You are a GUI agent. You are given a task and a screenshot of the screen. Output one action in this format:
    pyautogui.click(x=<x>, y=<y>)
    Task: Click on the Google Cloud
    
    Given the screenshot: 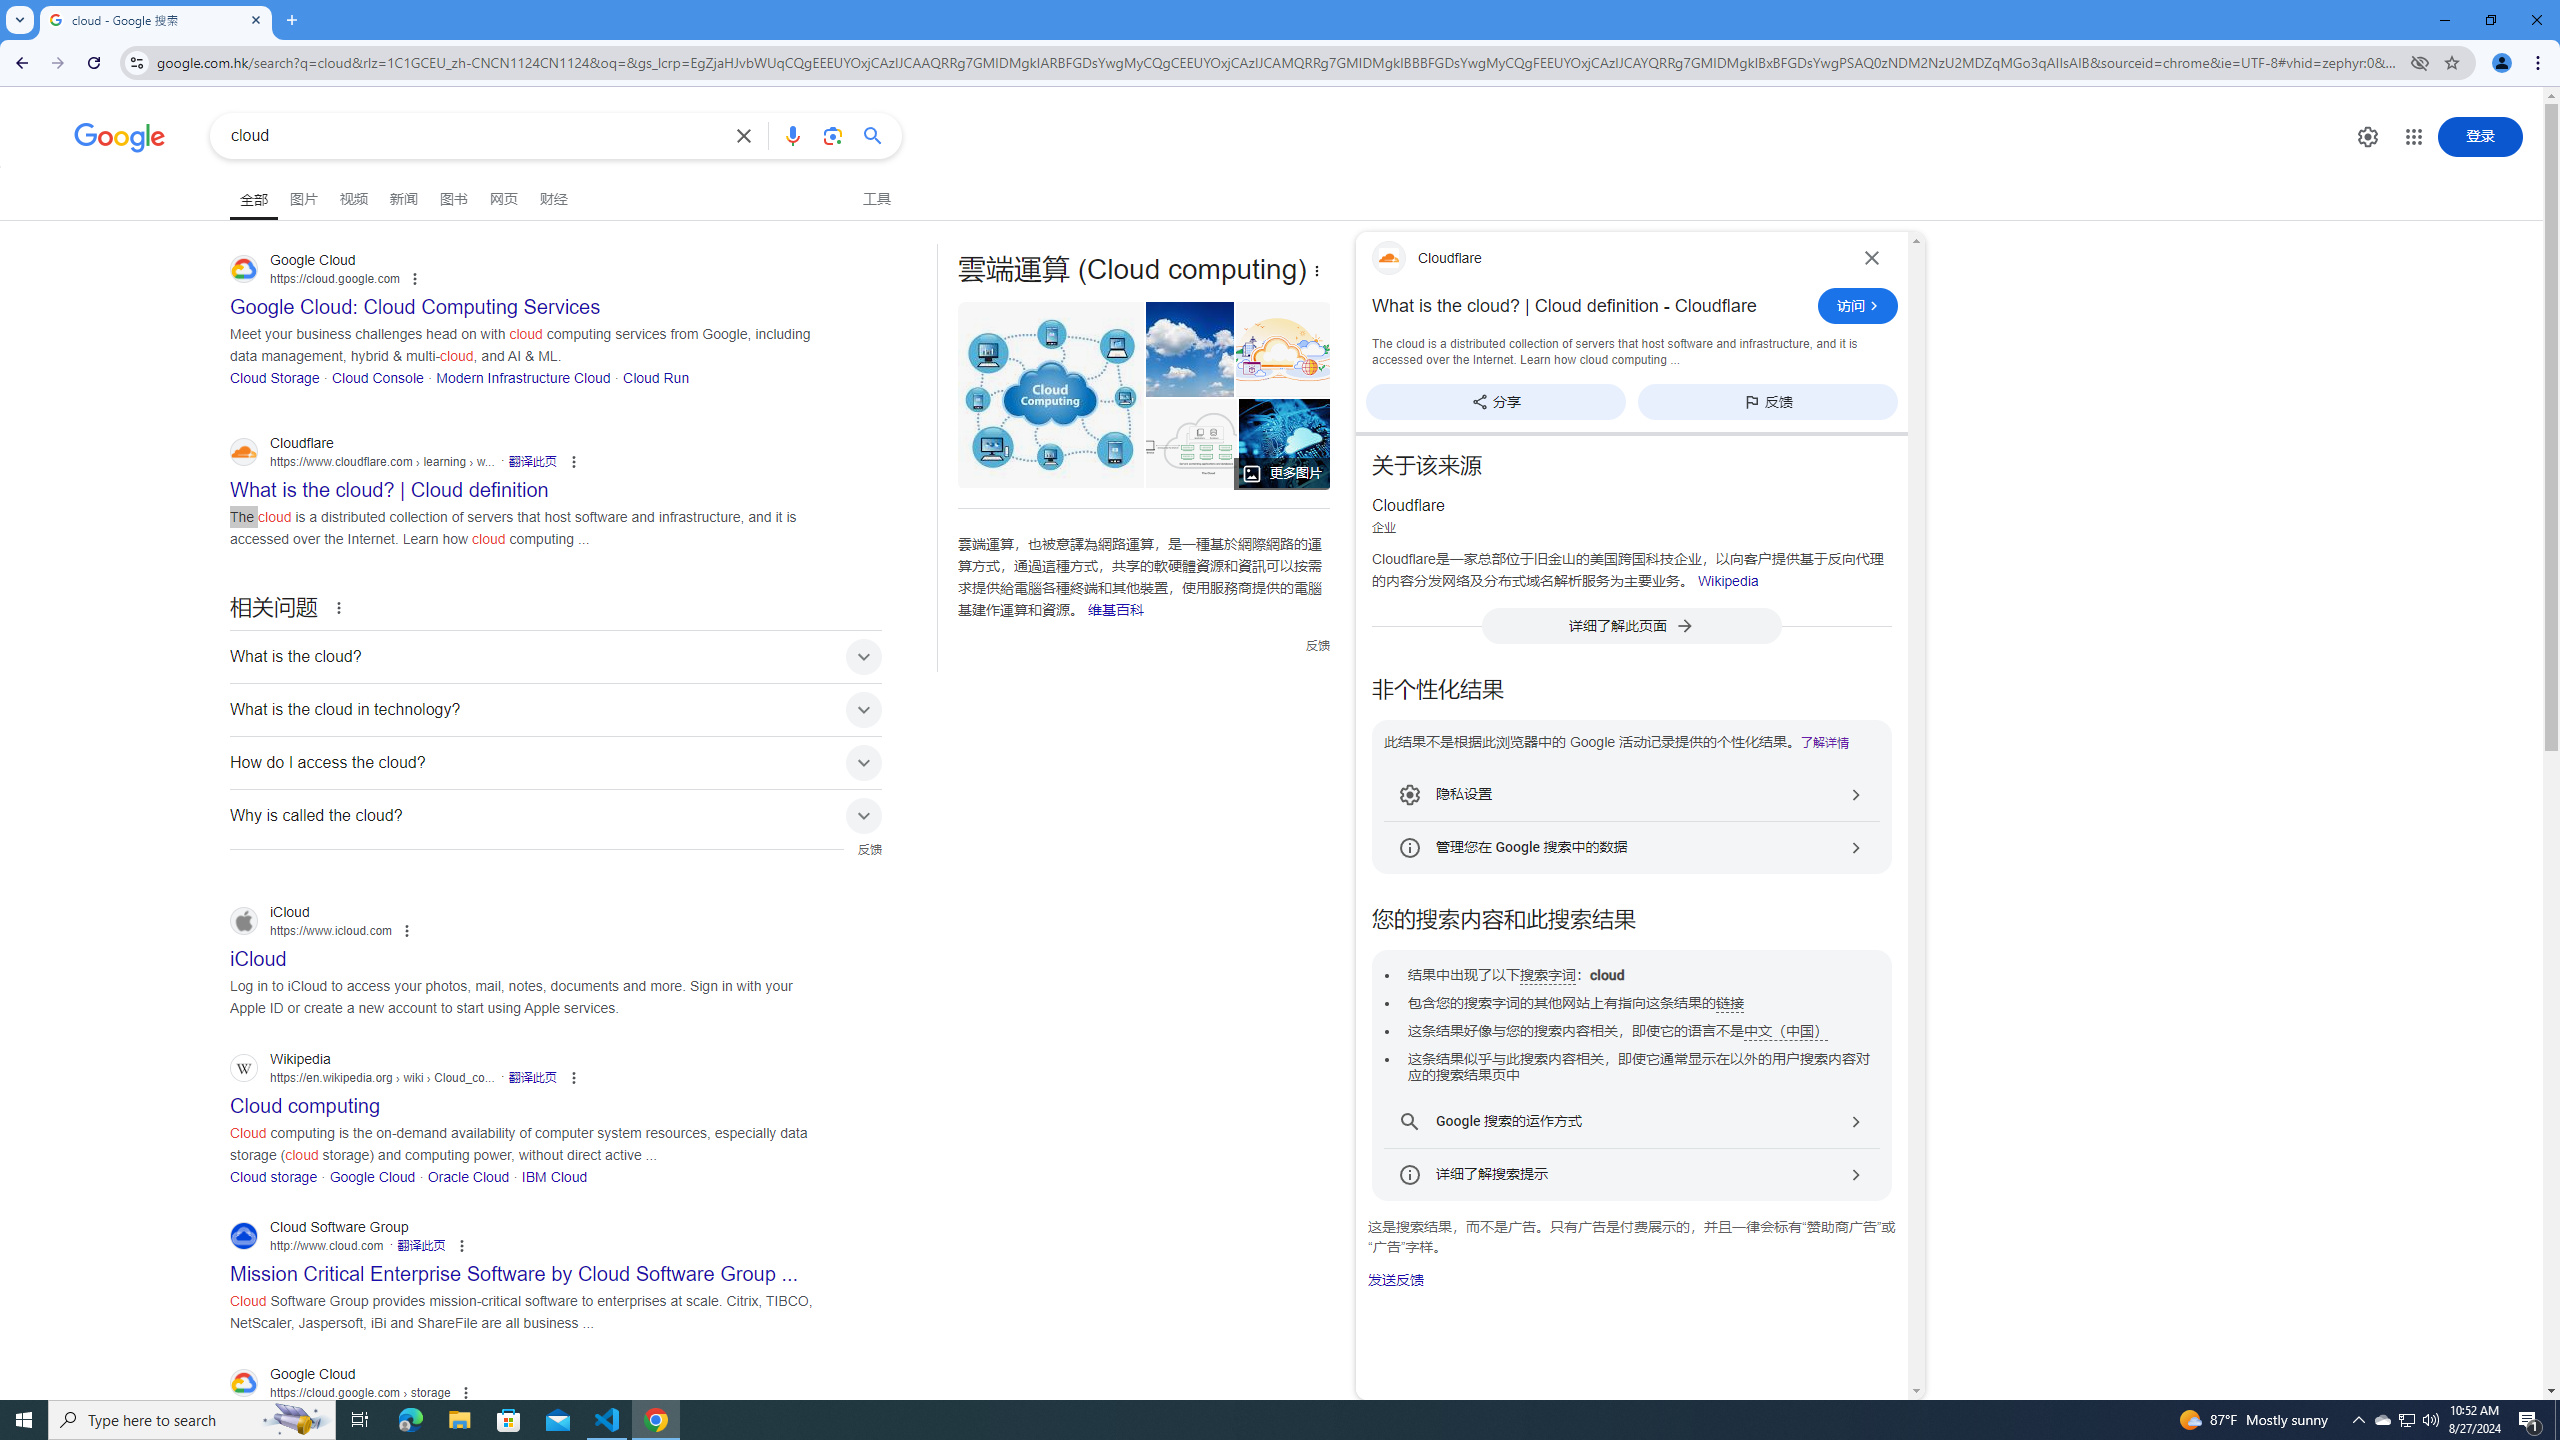 What is the action you would take?
    pyautogui.click(x=372, y=1176)
    